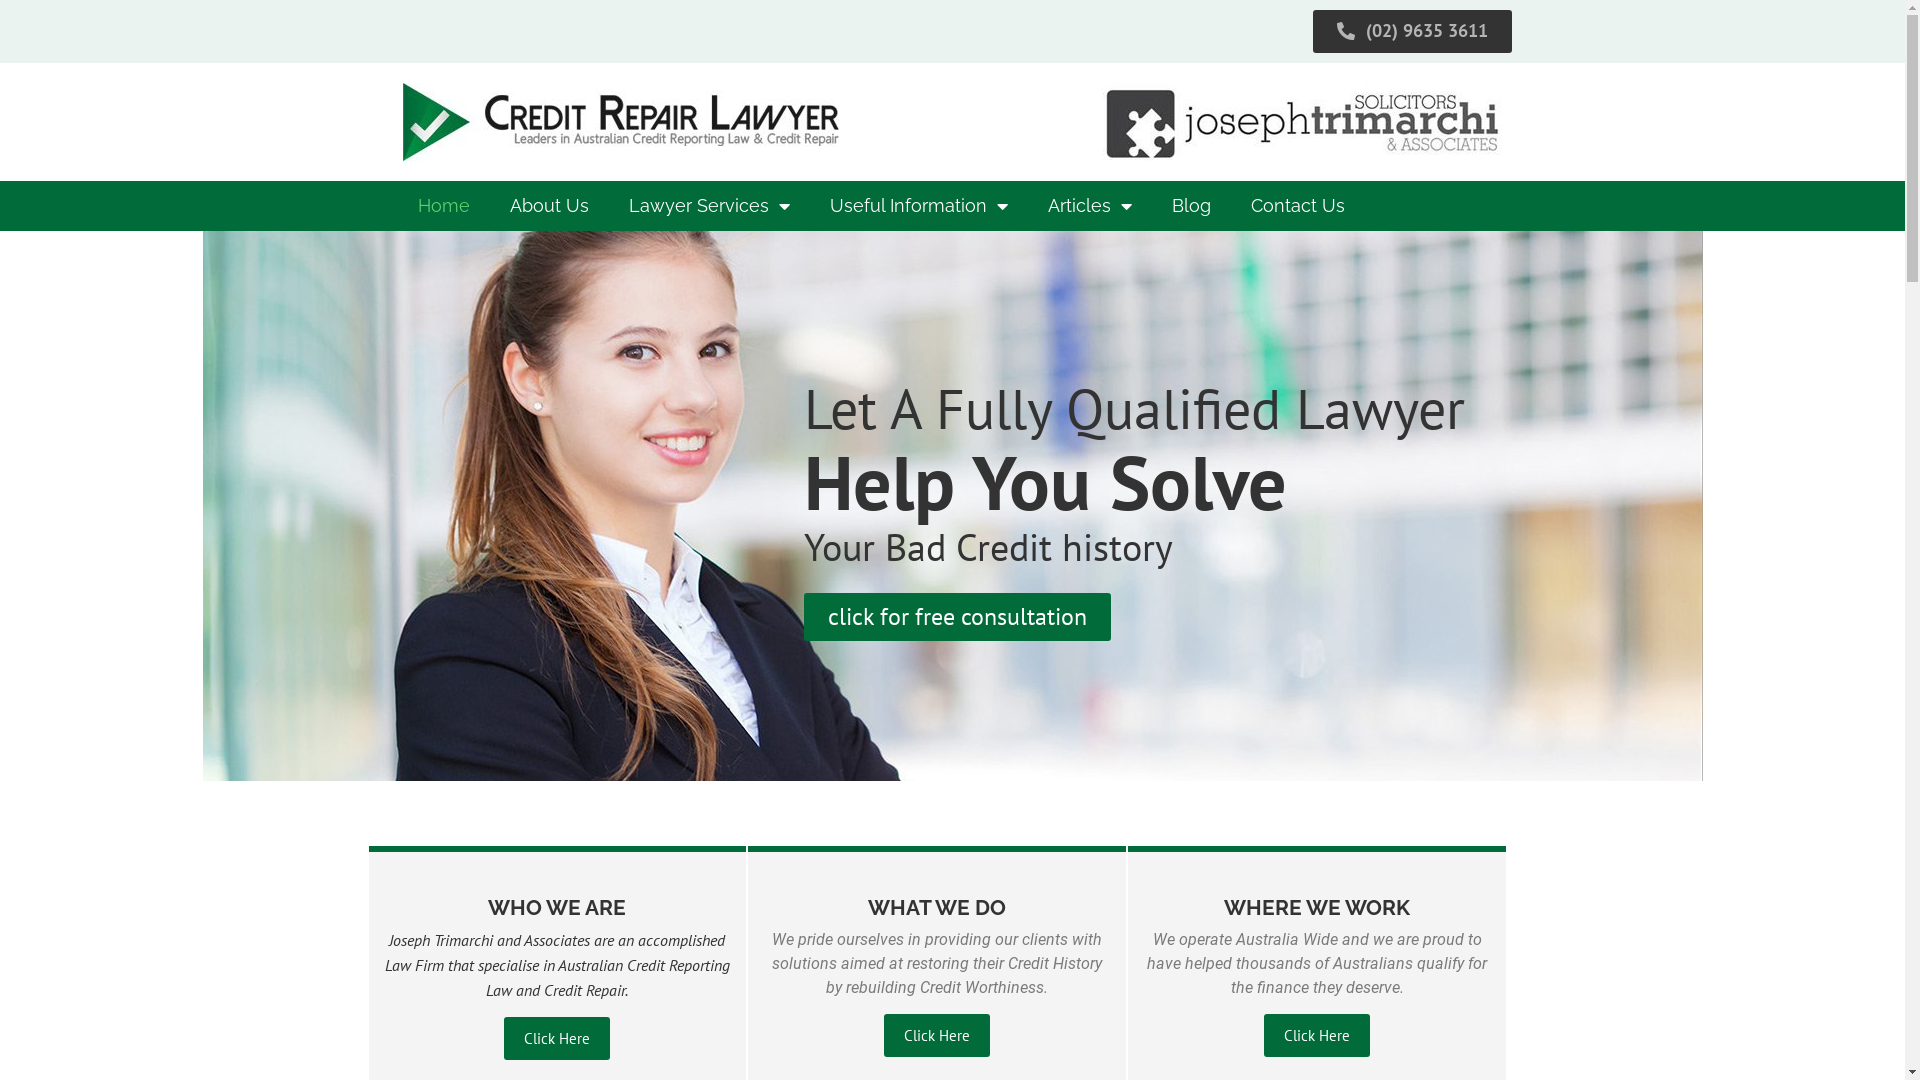 The width and height of the screenshot is (1920, 1080). Describe the element at coordinates (444, 206) in the screenshot. I see `Home` at that location.